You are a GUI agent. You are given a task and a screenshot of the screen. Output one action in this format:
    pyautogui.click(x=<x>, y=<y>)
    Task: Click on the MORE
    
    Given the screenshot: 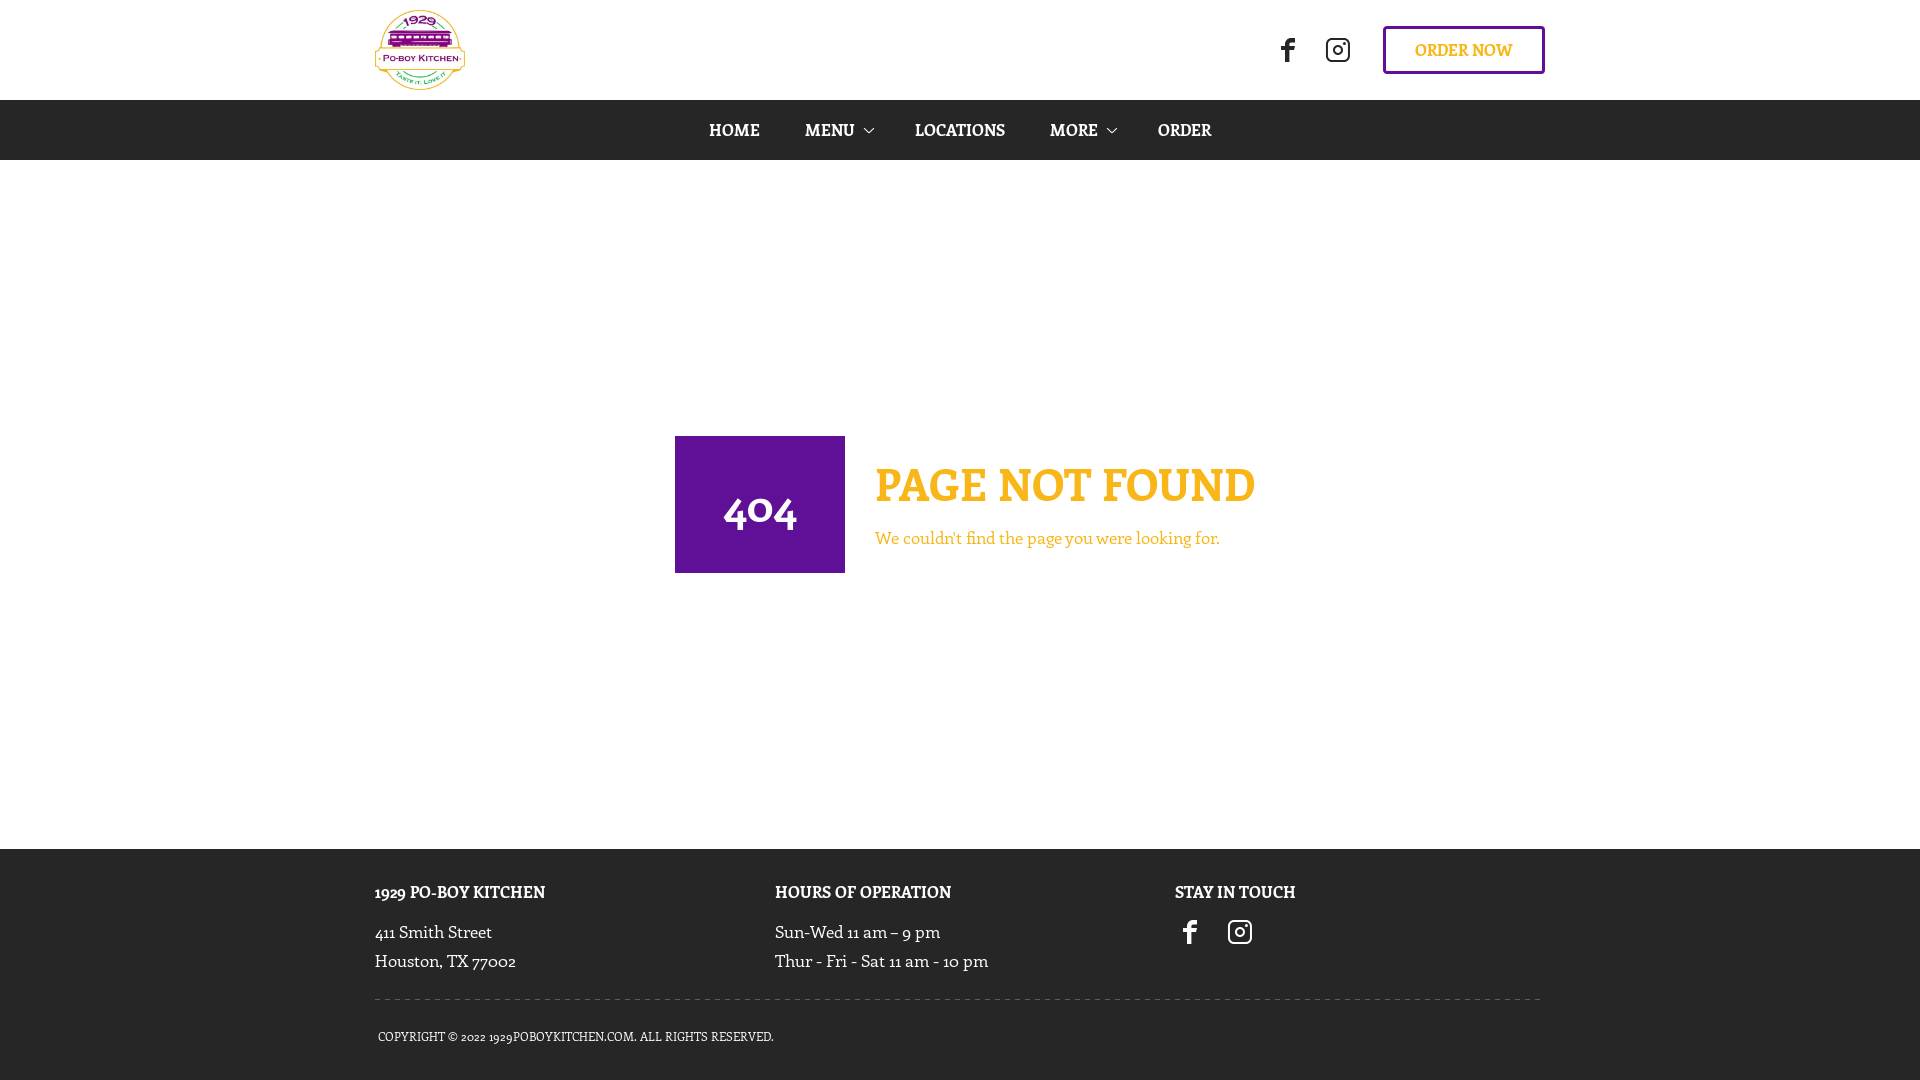 What is the action you would take?
    pyautogui.click(x=1081, y=130)
    